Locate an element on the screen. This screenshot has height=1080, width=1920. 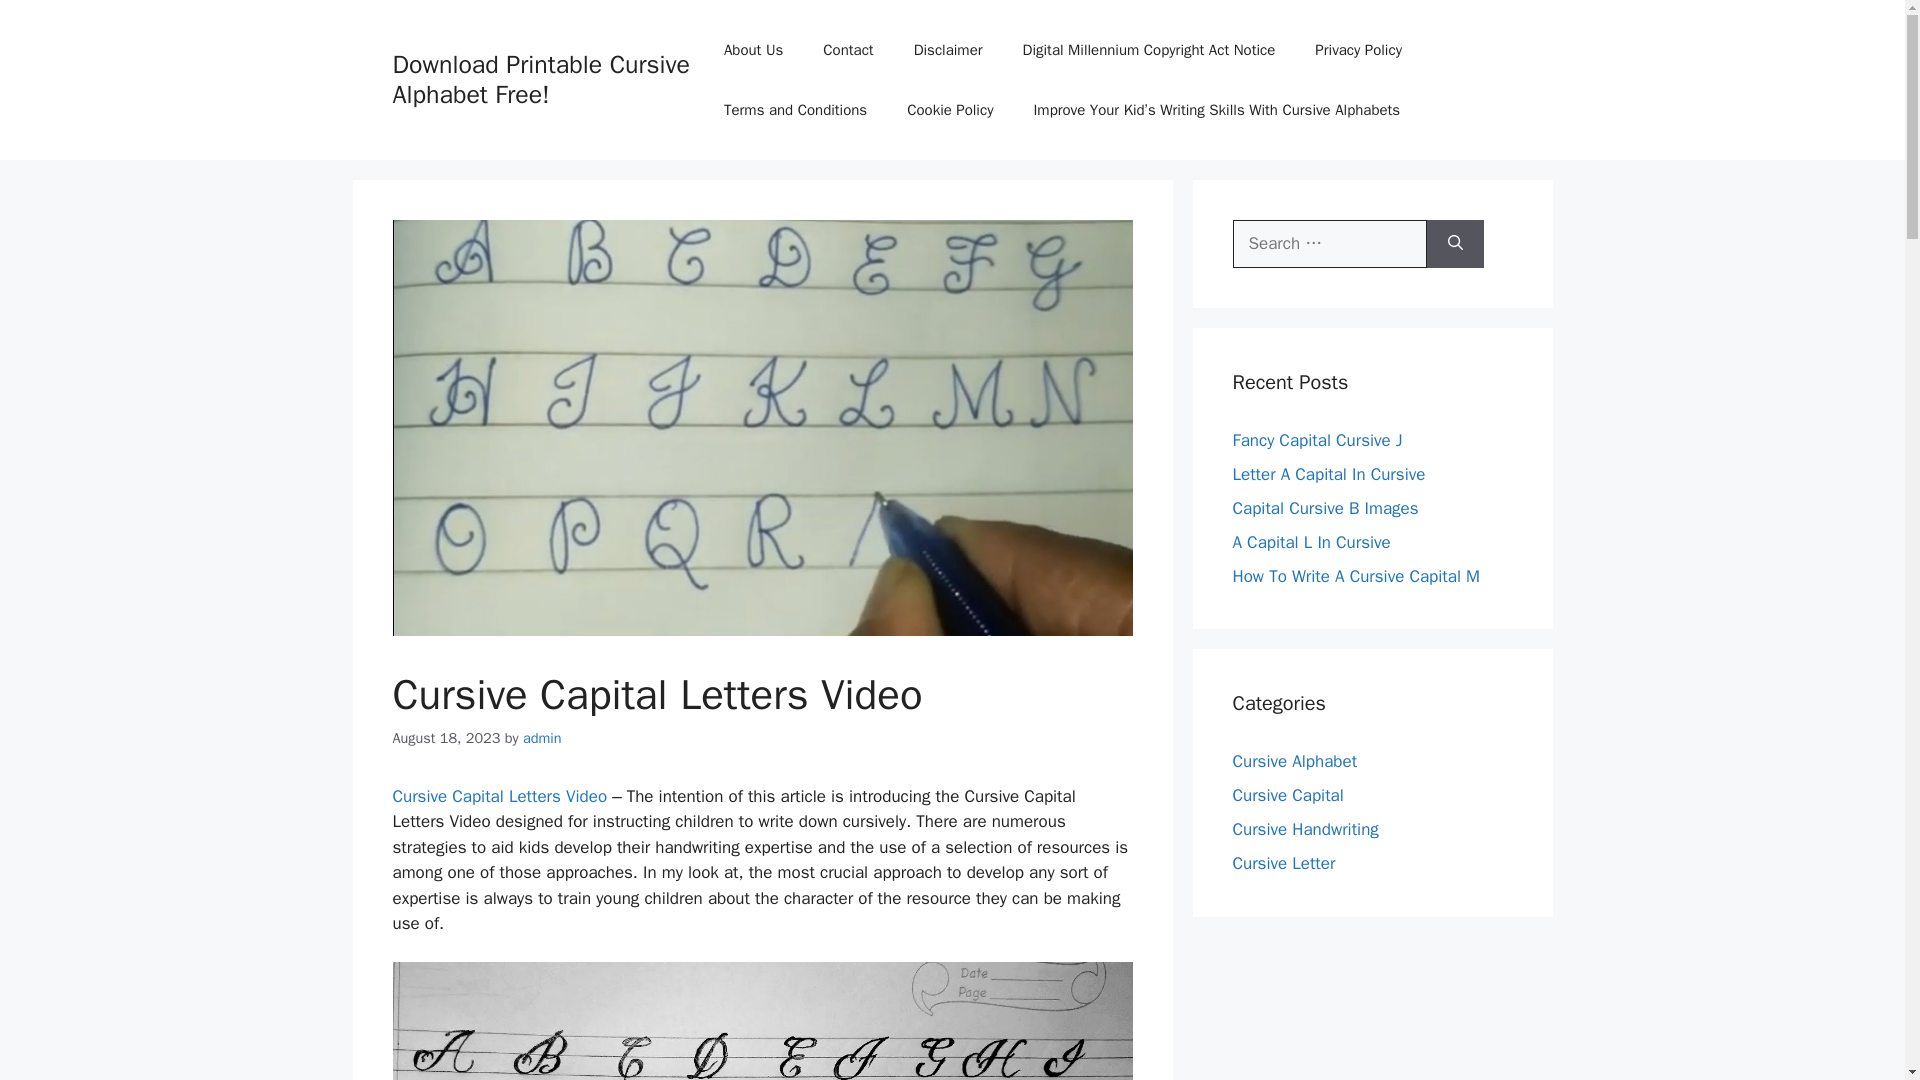
About Us is located at coordinates (753, 50).